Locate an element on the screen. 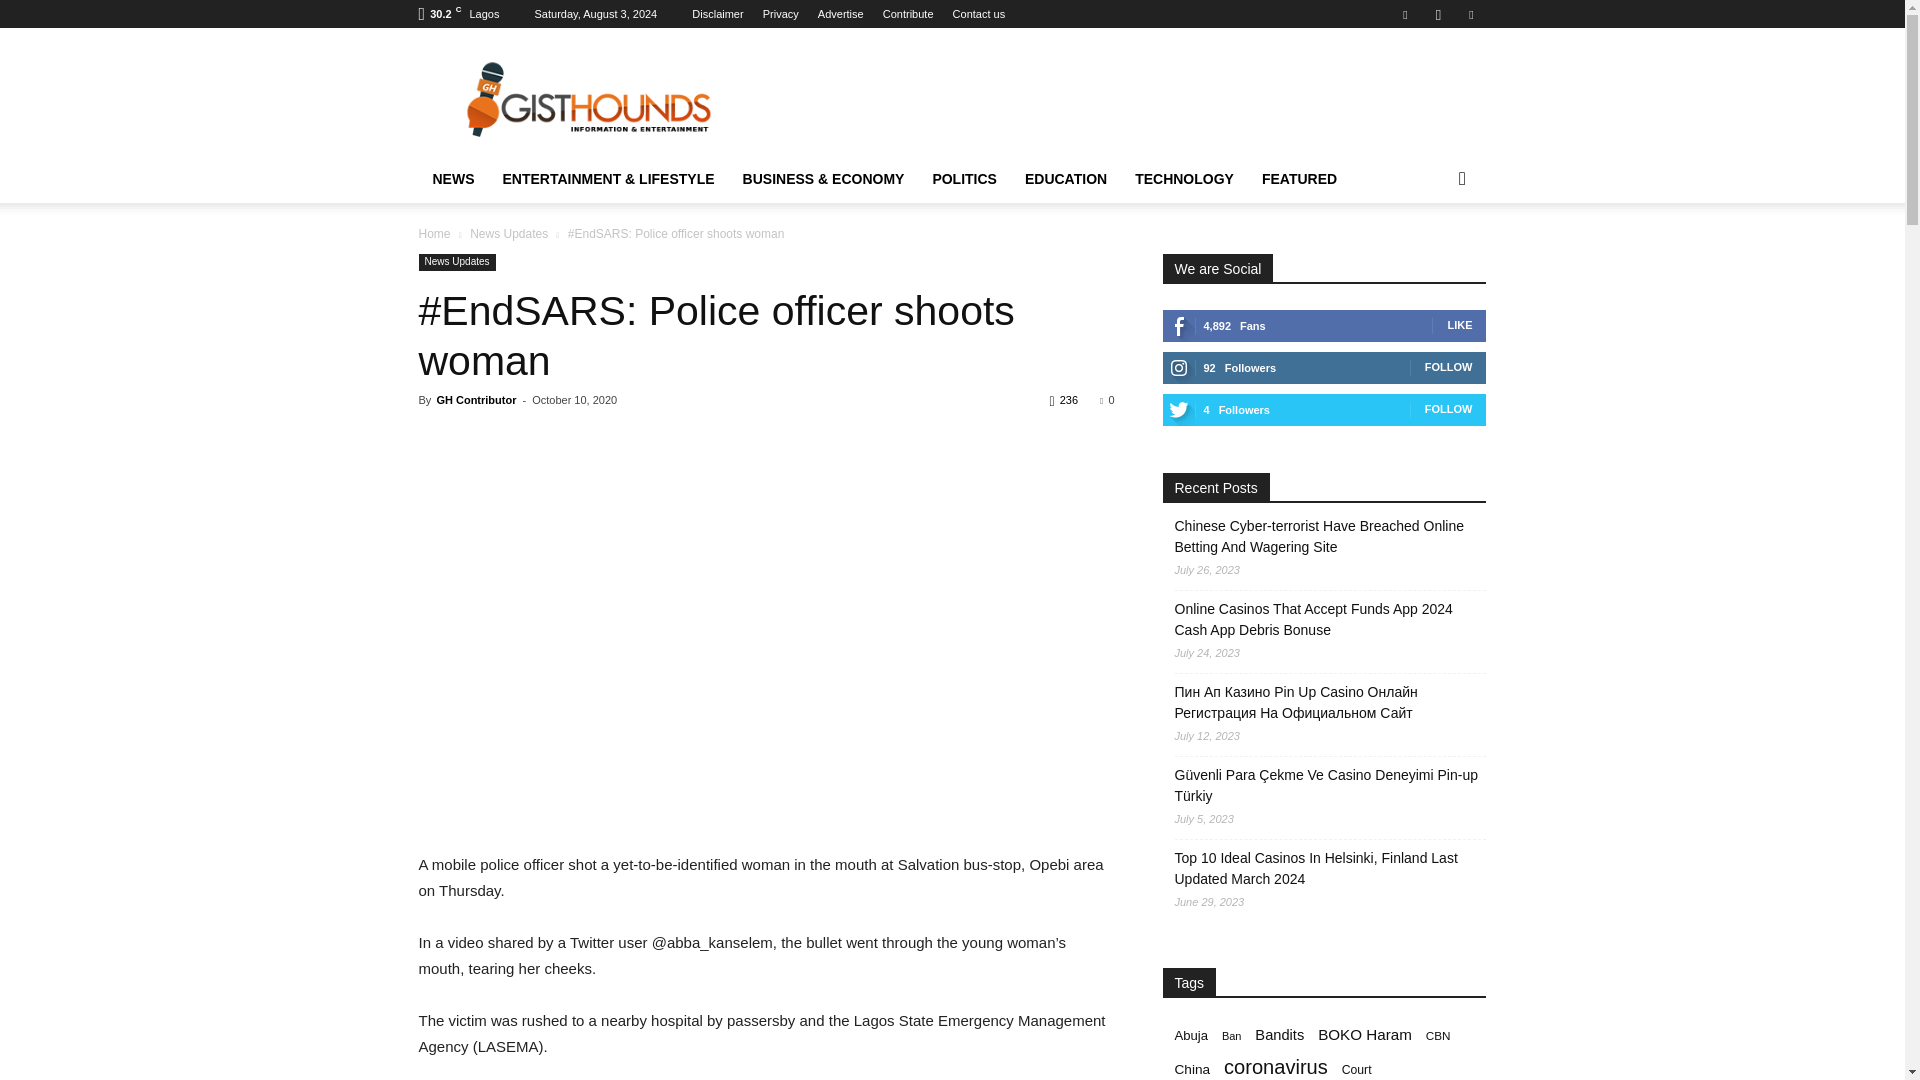 Image resolution: width=1920 pixels, height=1080 pixels. Privacy is located at coordinates (780, 14).